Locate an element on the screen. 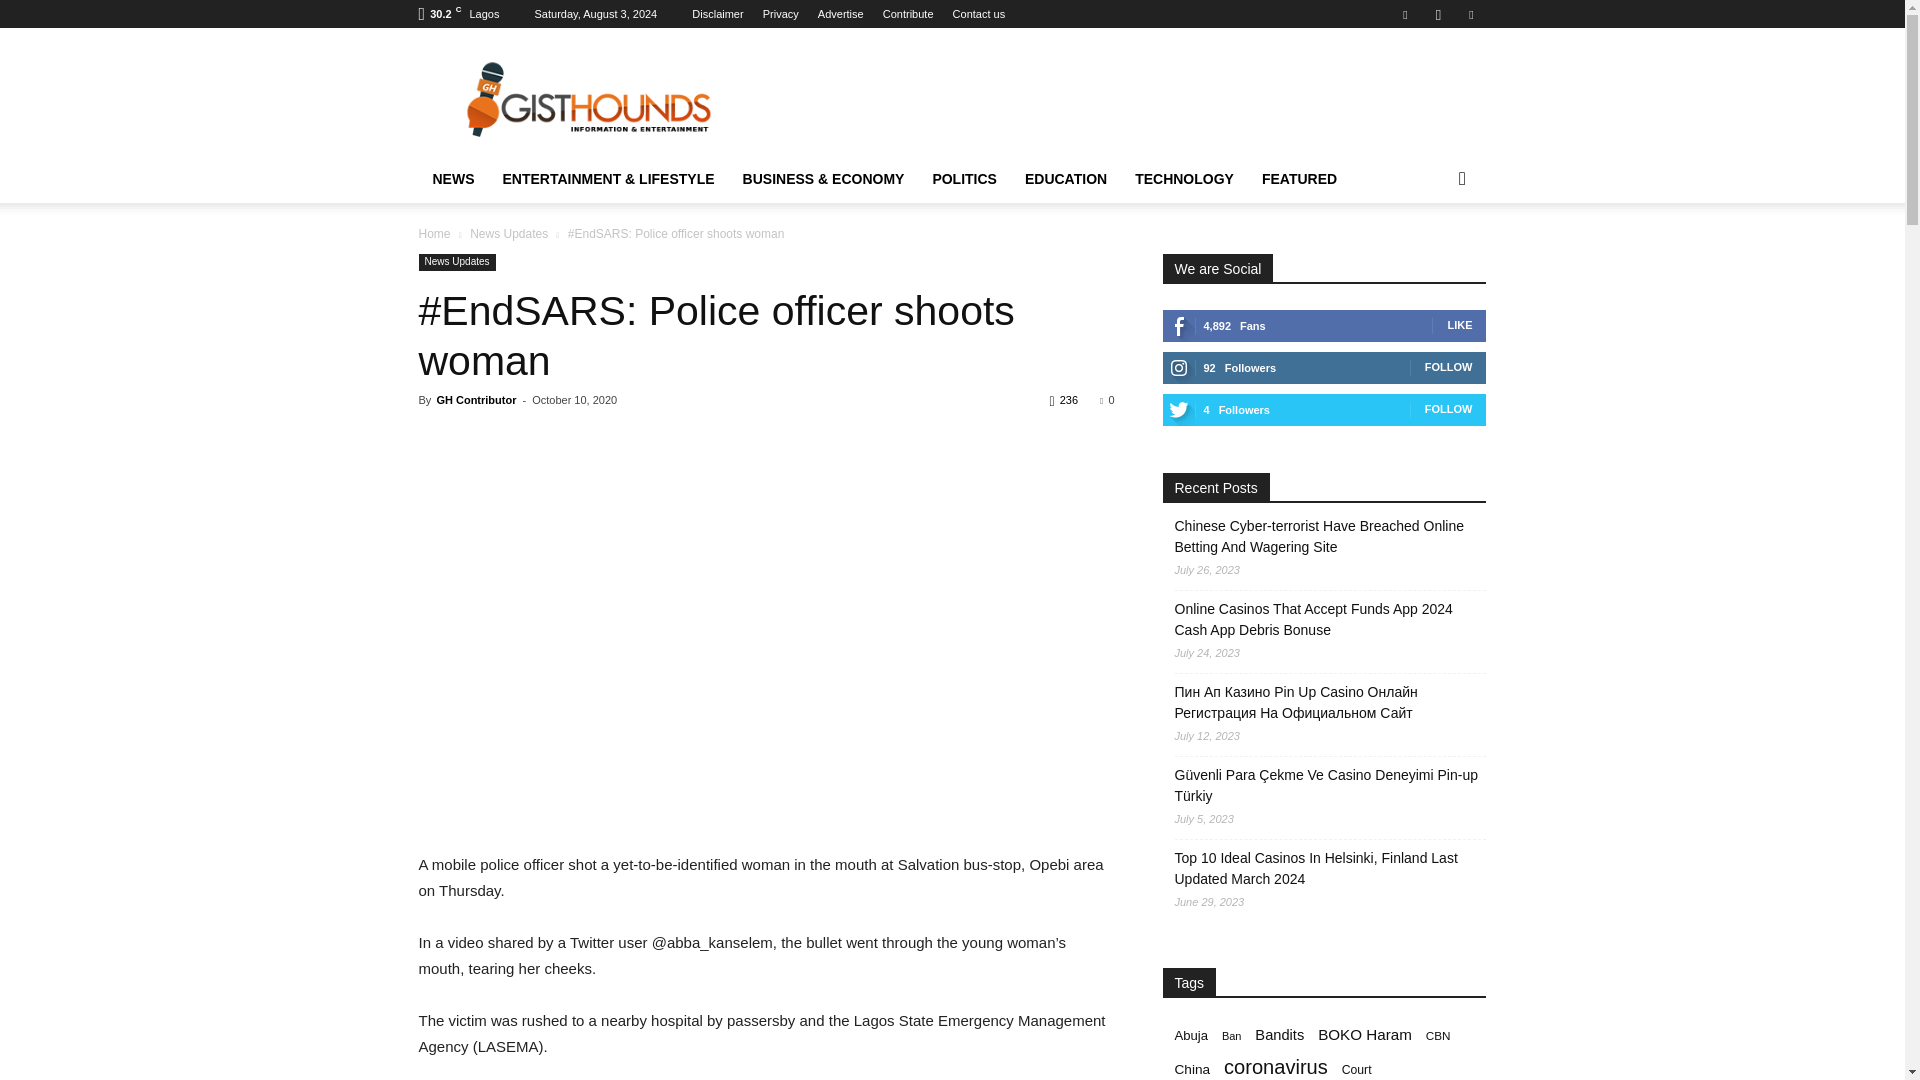 Image resolution: width=1920 pixels, height=1080 pixels. Privacy is located at coordinates (780, 14).